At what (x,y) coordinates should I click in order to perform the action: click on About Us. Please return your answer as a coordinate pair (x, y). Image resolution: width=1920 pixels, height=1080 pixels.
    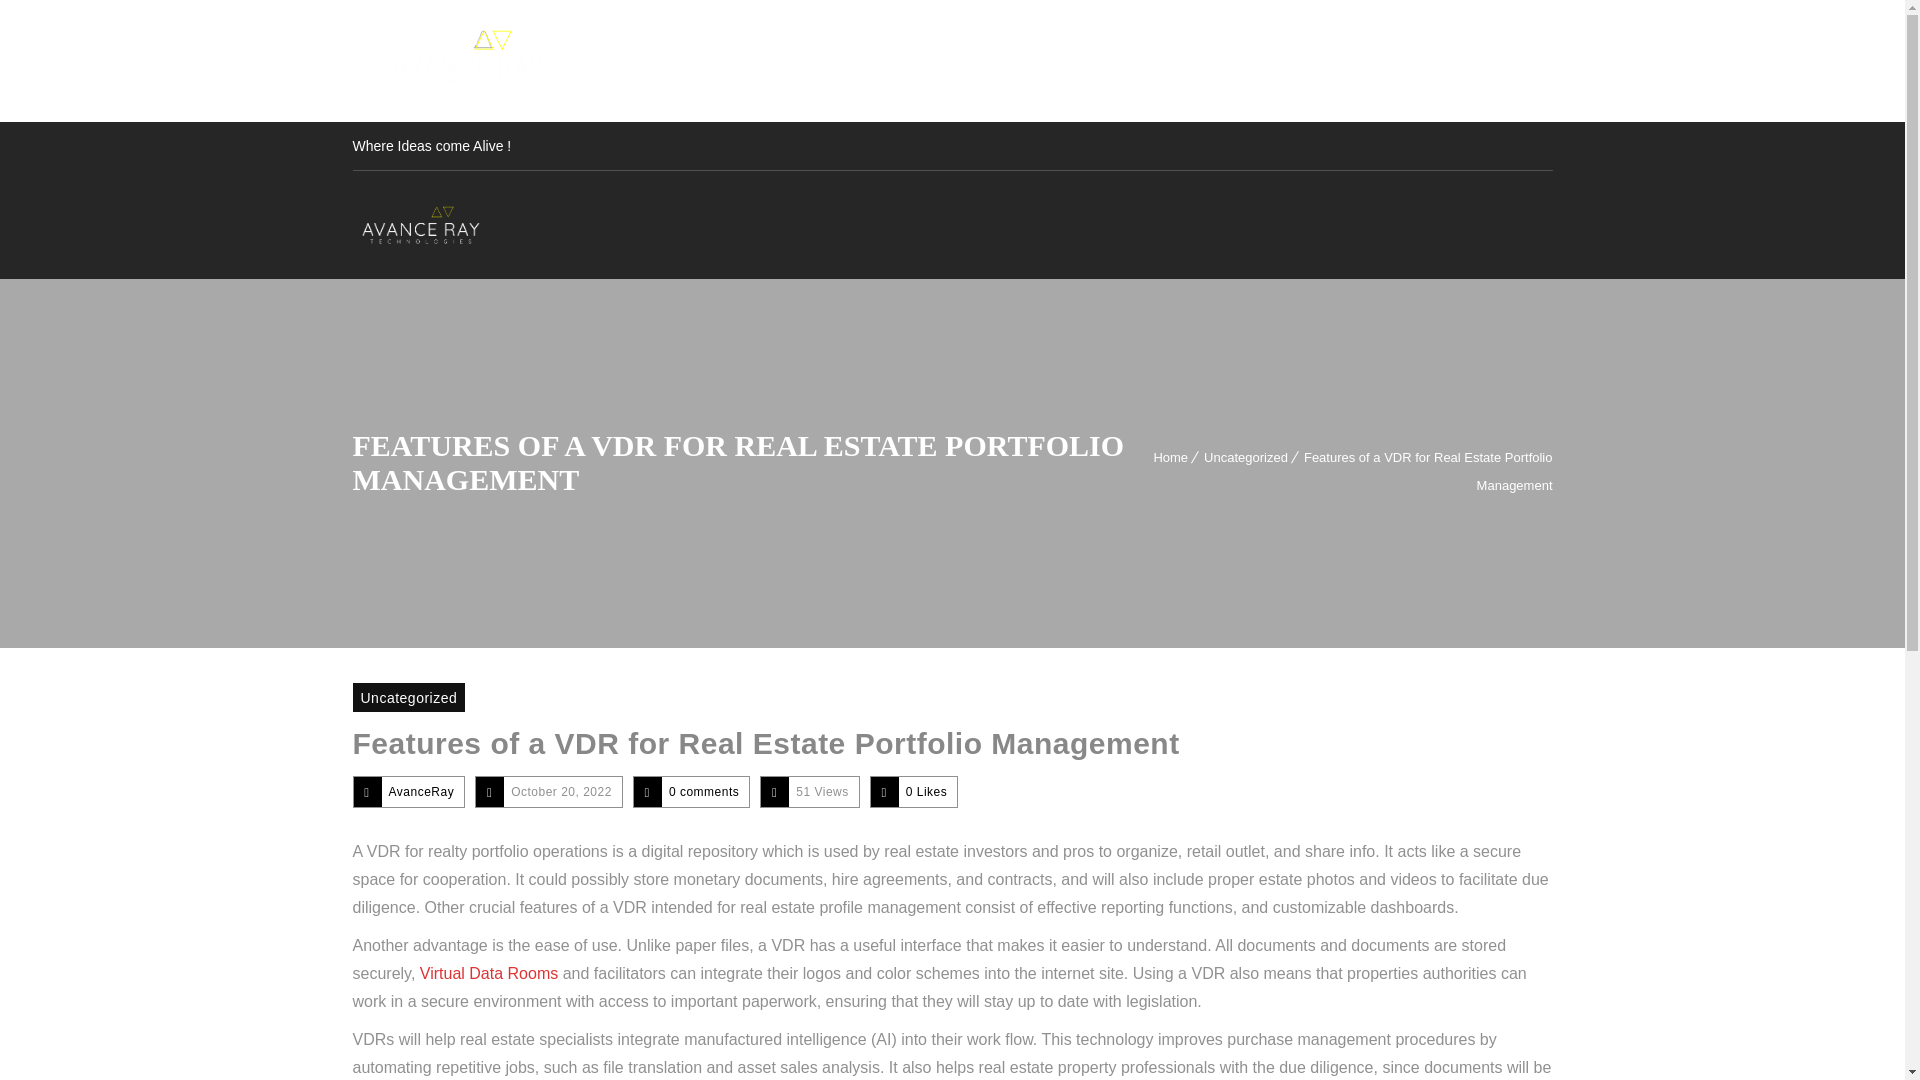
    Looking at the image, I should click on (1152, 60).